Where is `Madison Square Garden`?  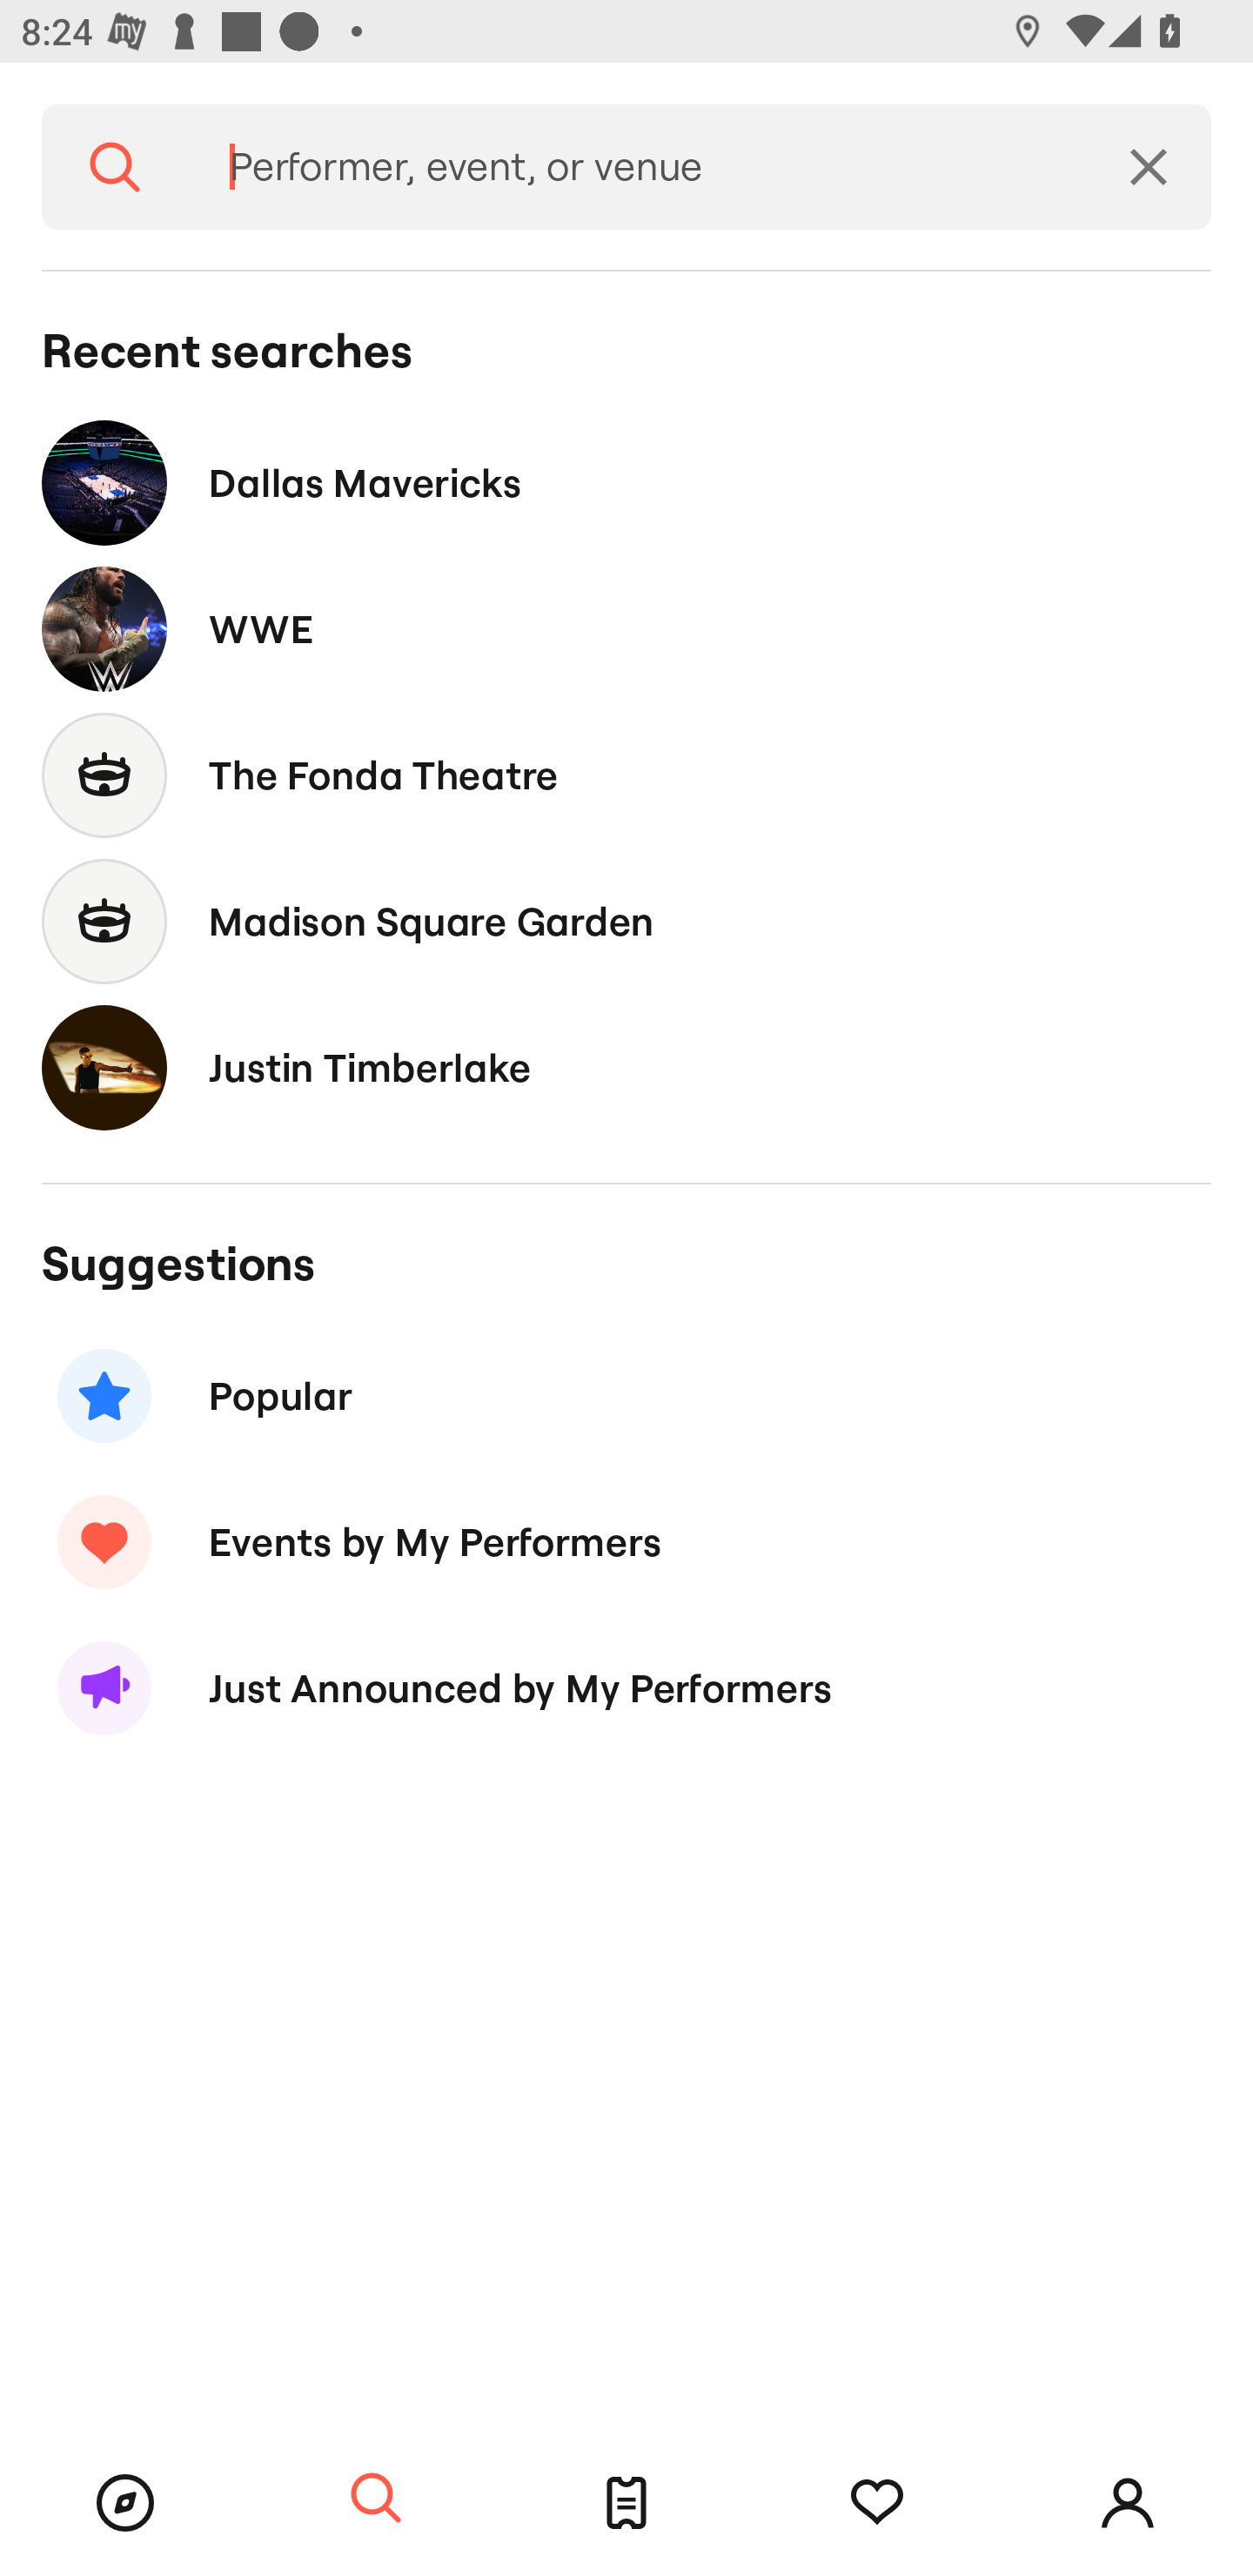
Madison Square Garden is located at coordinates (626, 921).